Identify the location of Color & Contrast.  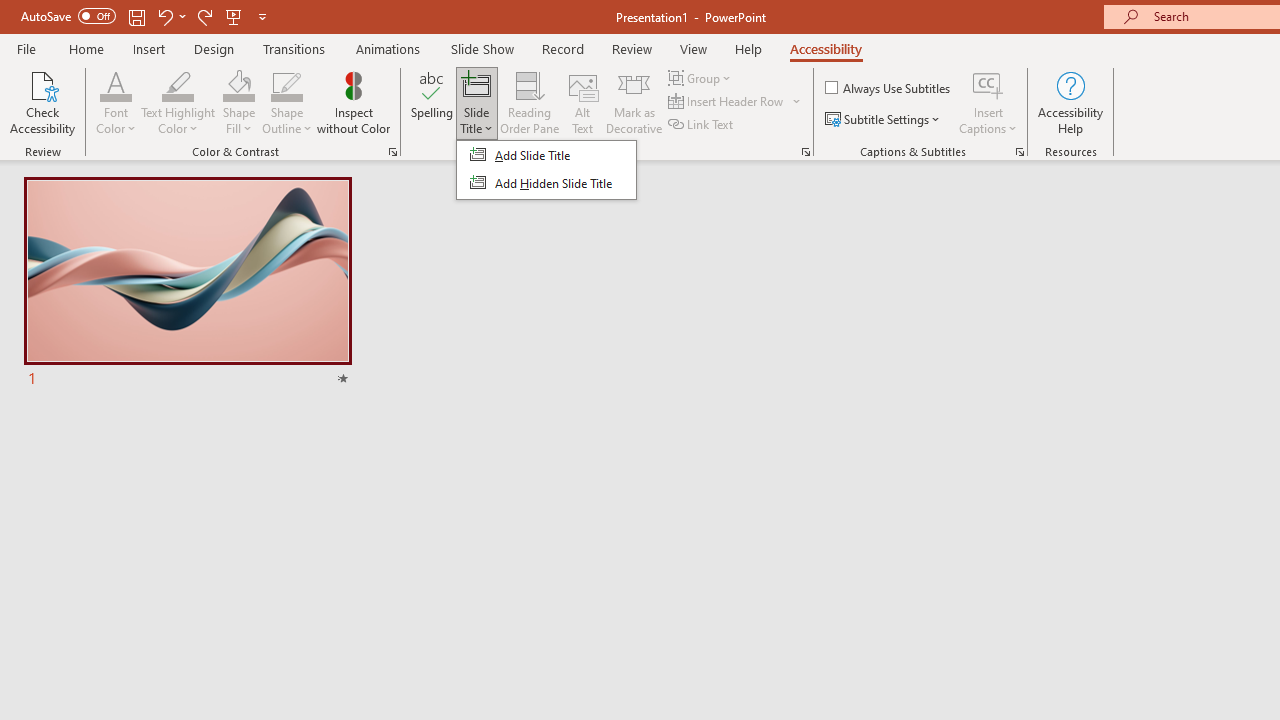
(392, 152).